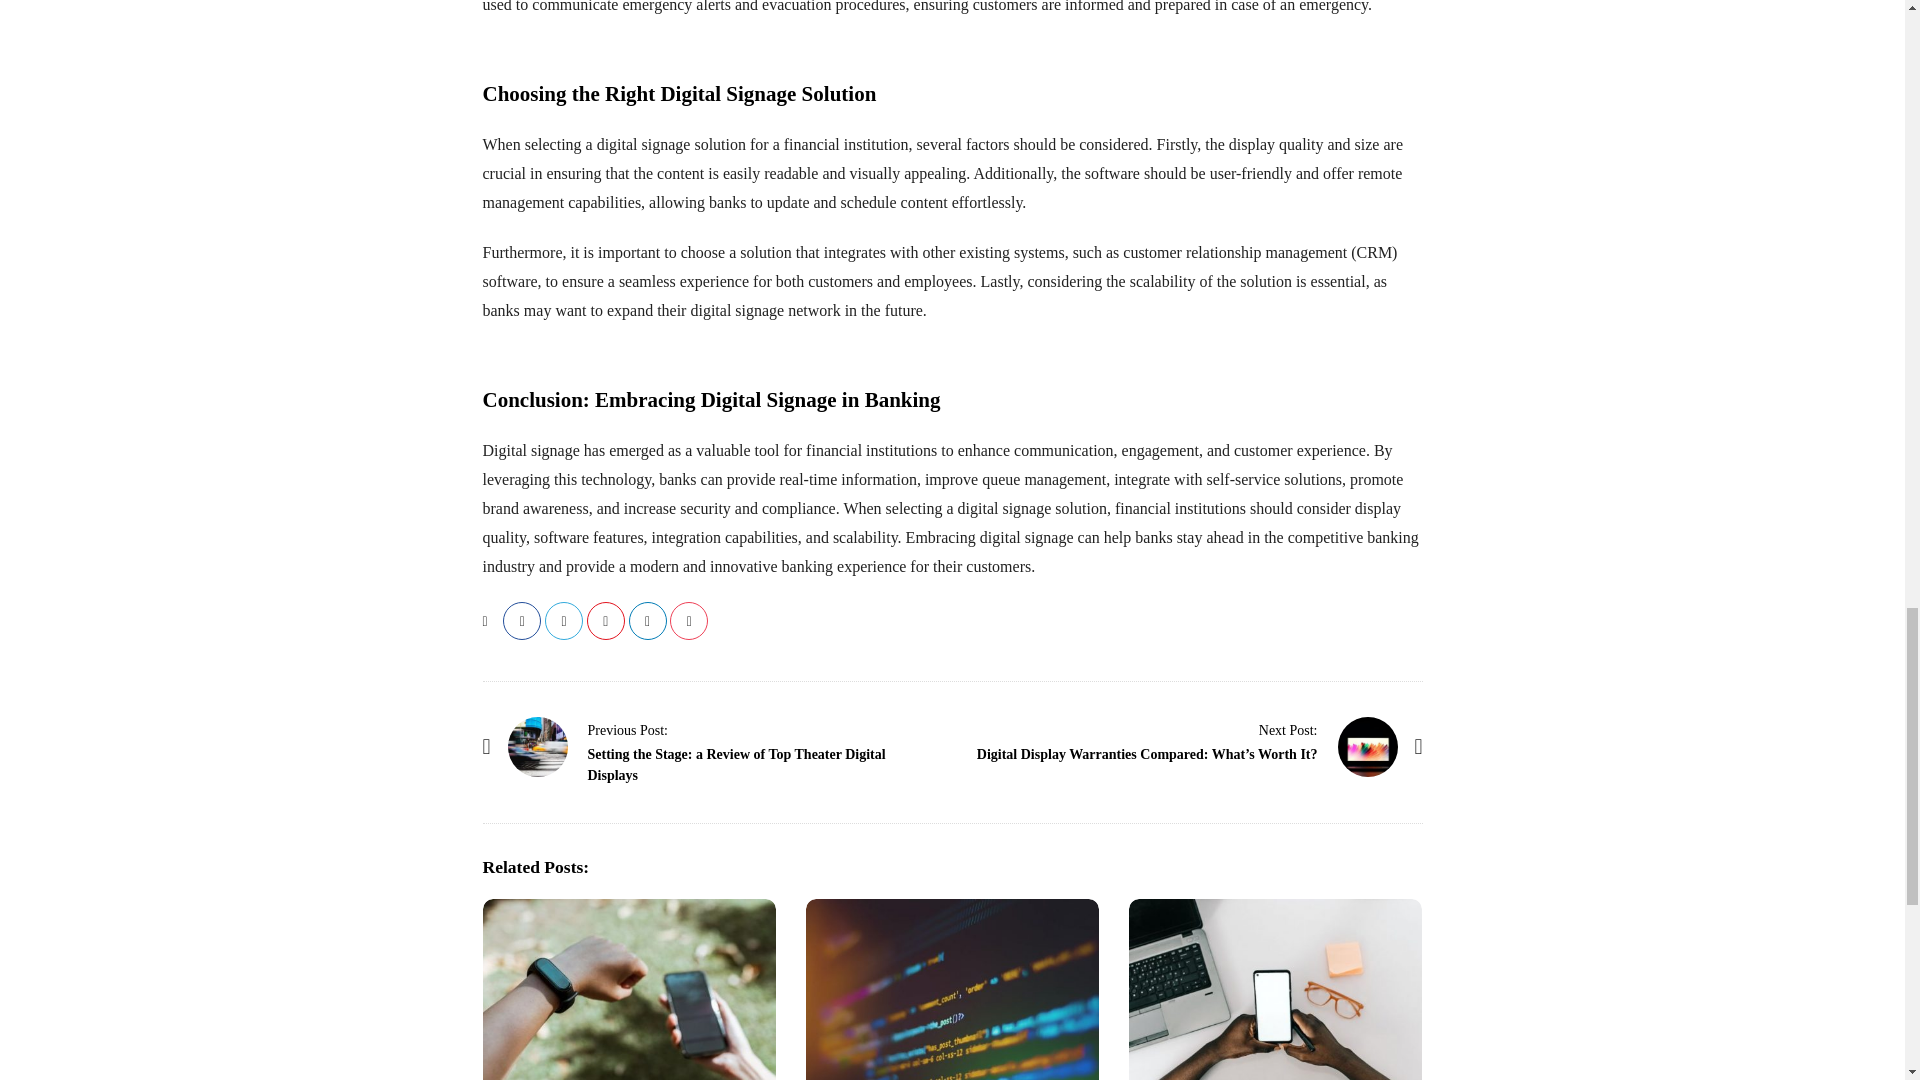 This screenshot has width=1920, height=1080. I want to click on Review: Which Sports Bar Digital Displays Score Big?, so click(628, 989).